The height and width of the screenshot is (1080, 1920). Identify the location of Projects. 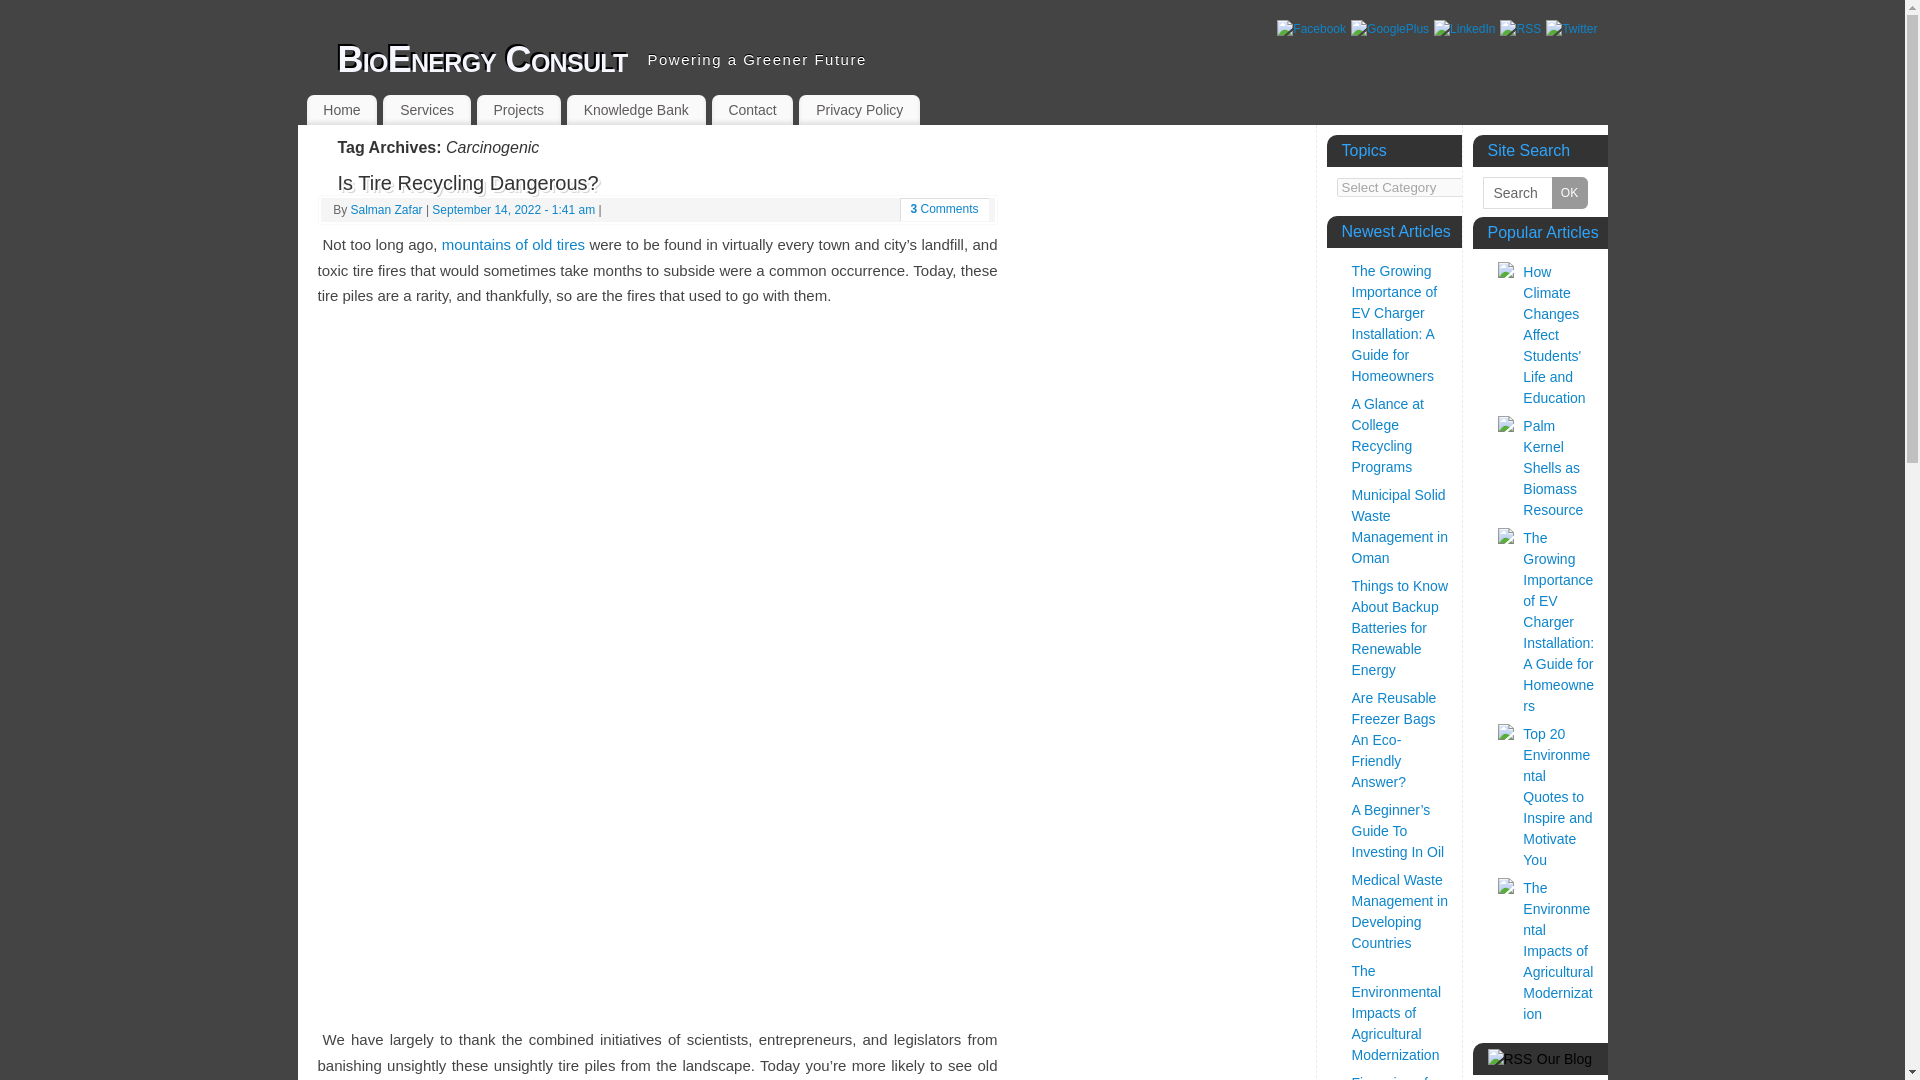
(518, 110).